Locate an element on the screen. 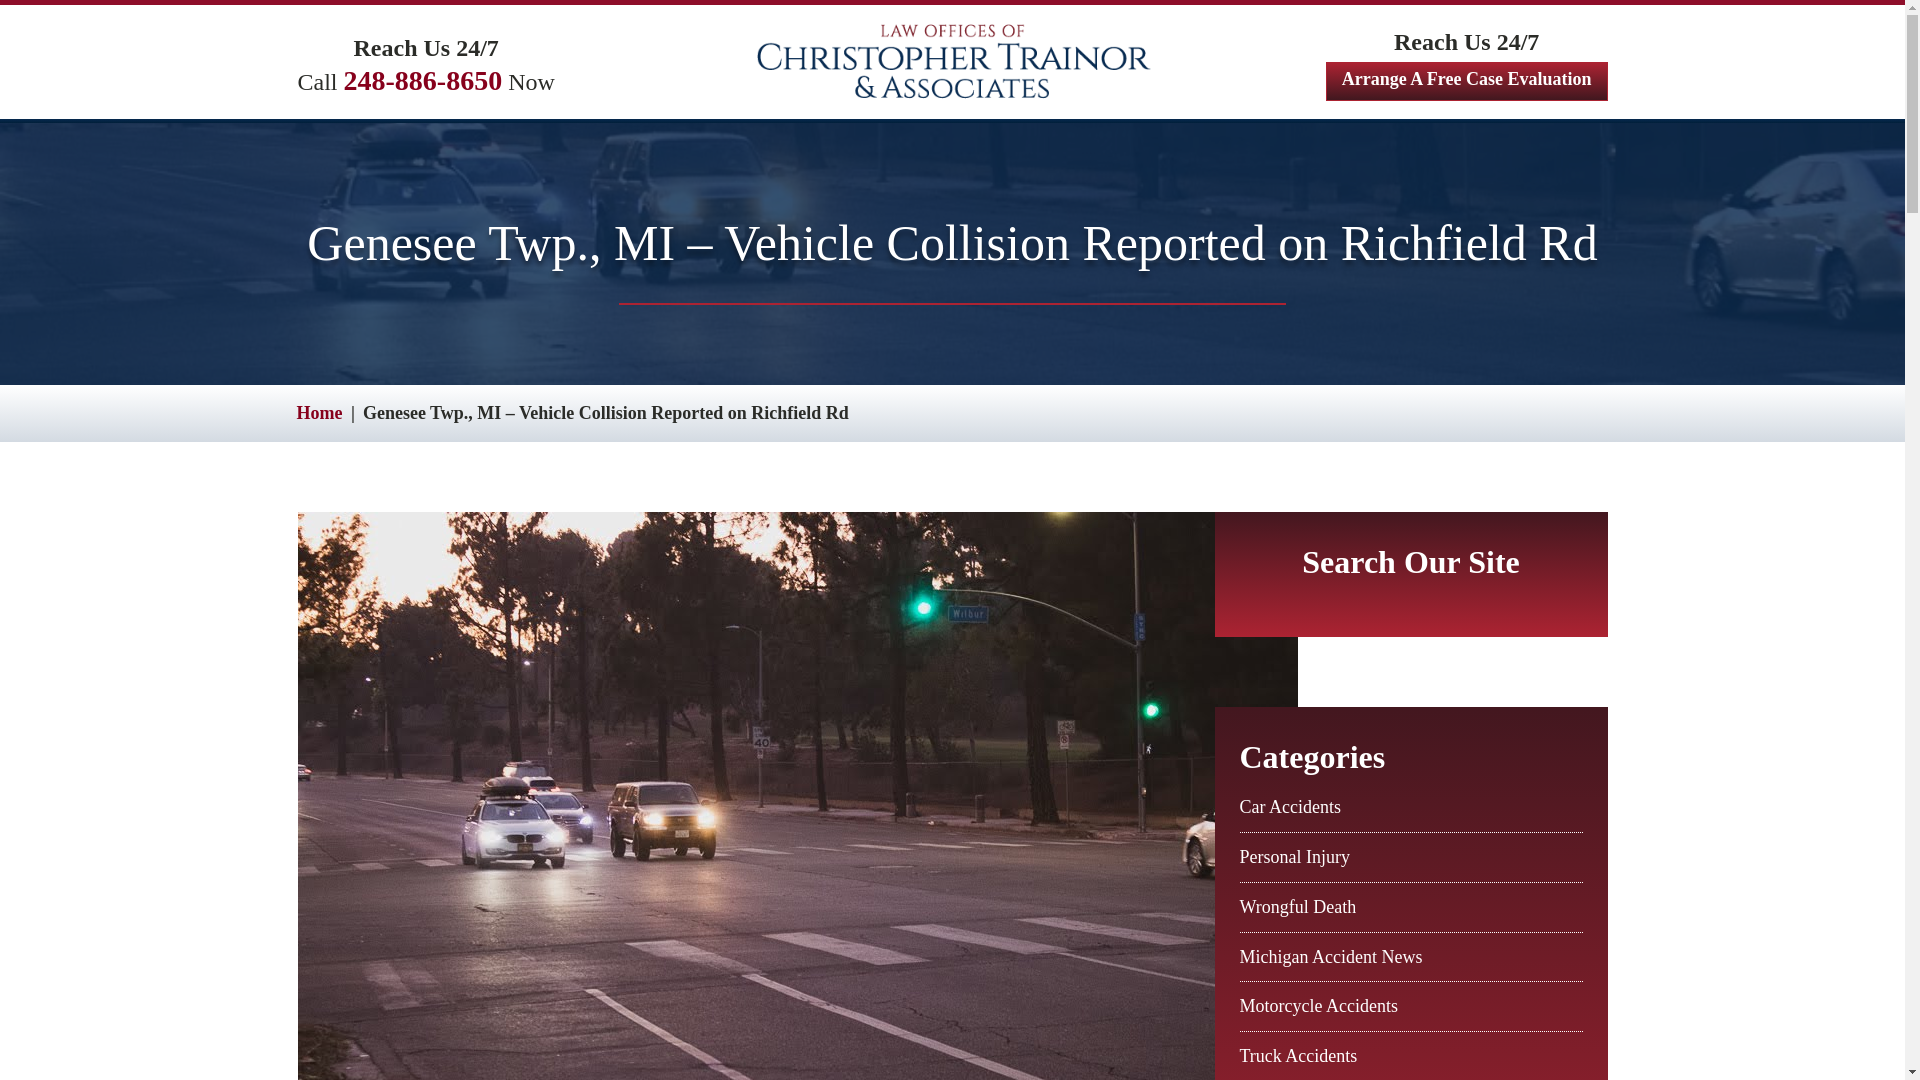  248-886-8650 is located at coordinates (423, 80).